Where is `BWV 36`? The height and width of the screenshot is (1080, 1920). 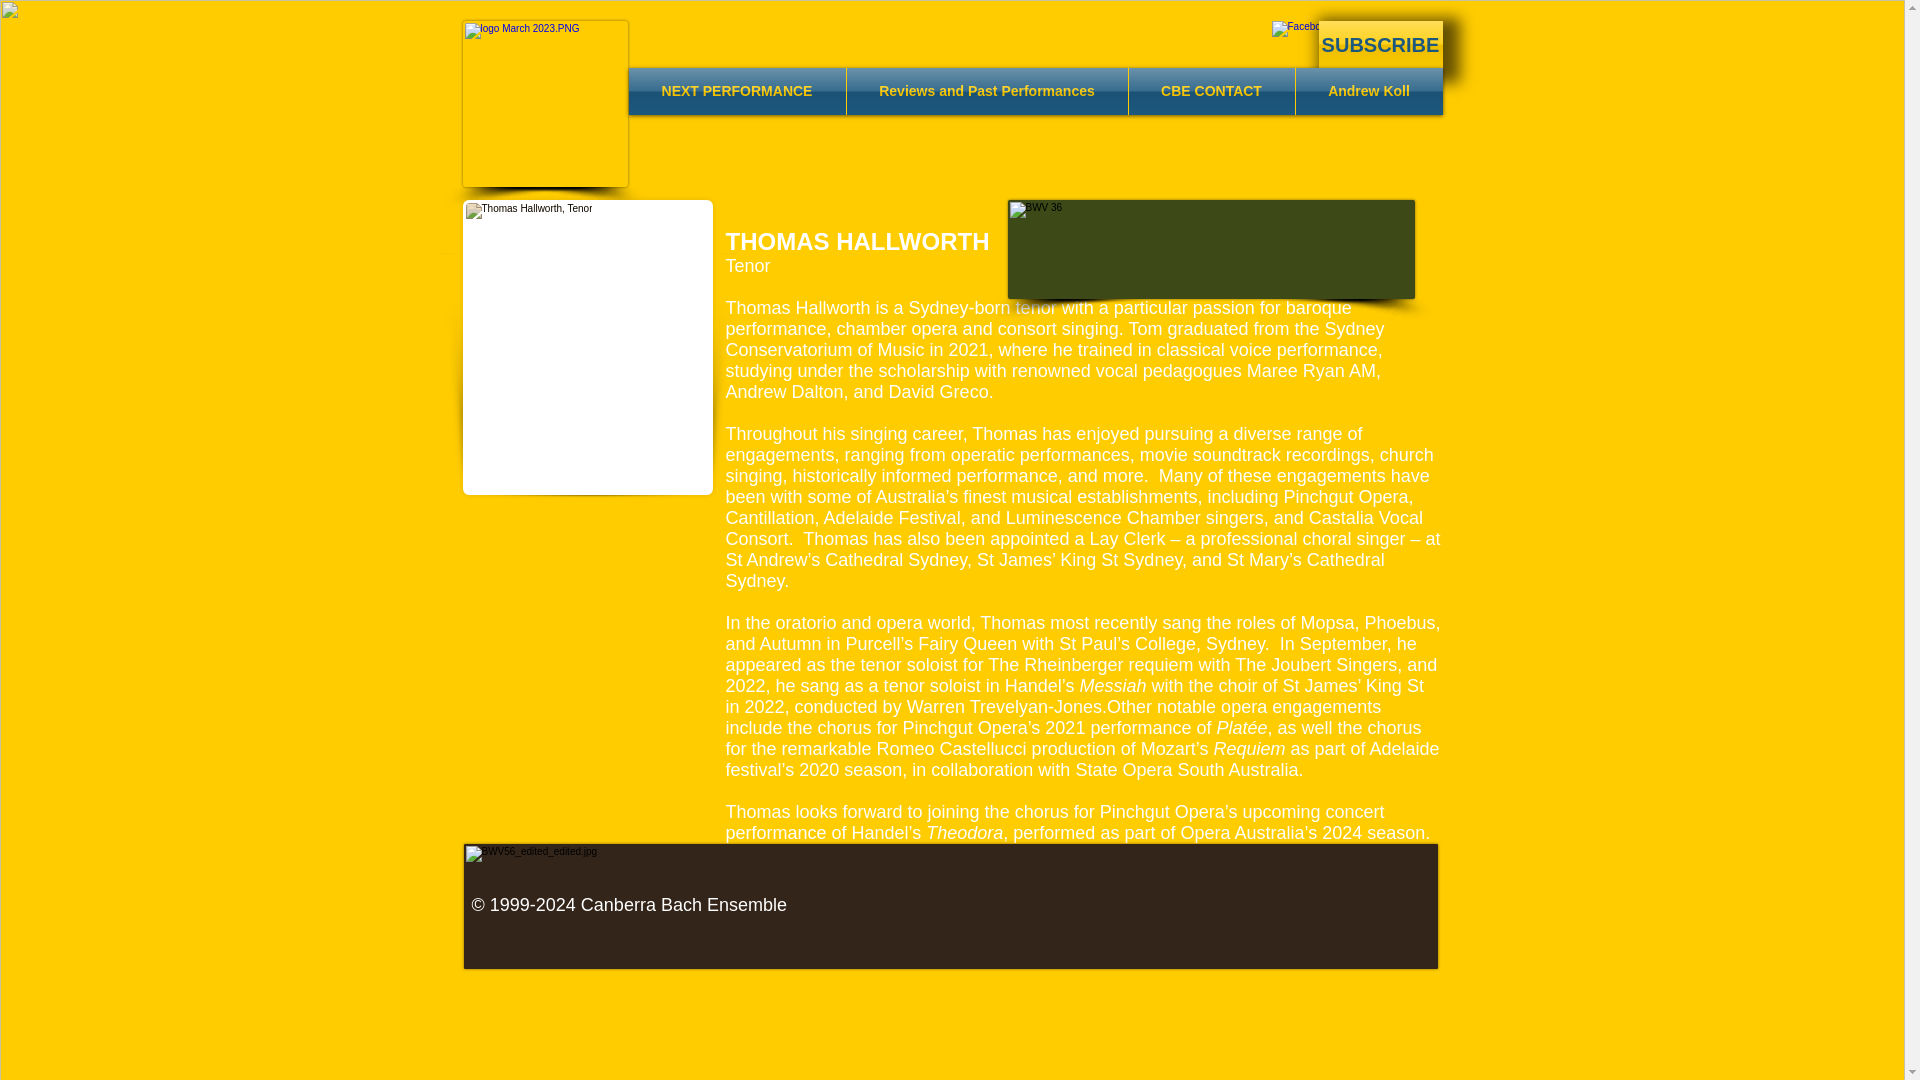
BWV 36 is located at coordinates (1212, 249).